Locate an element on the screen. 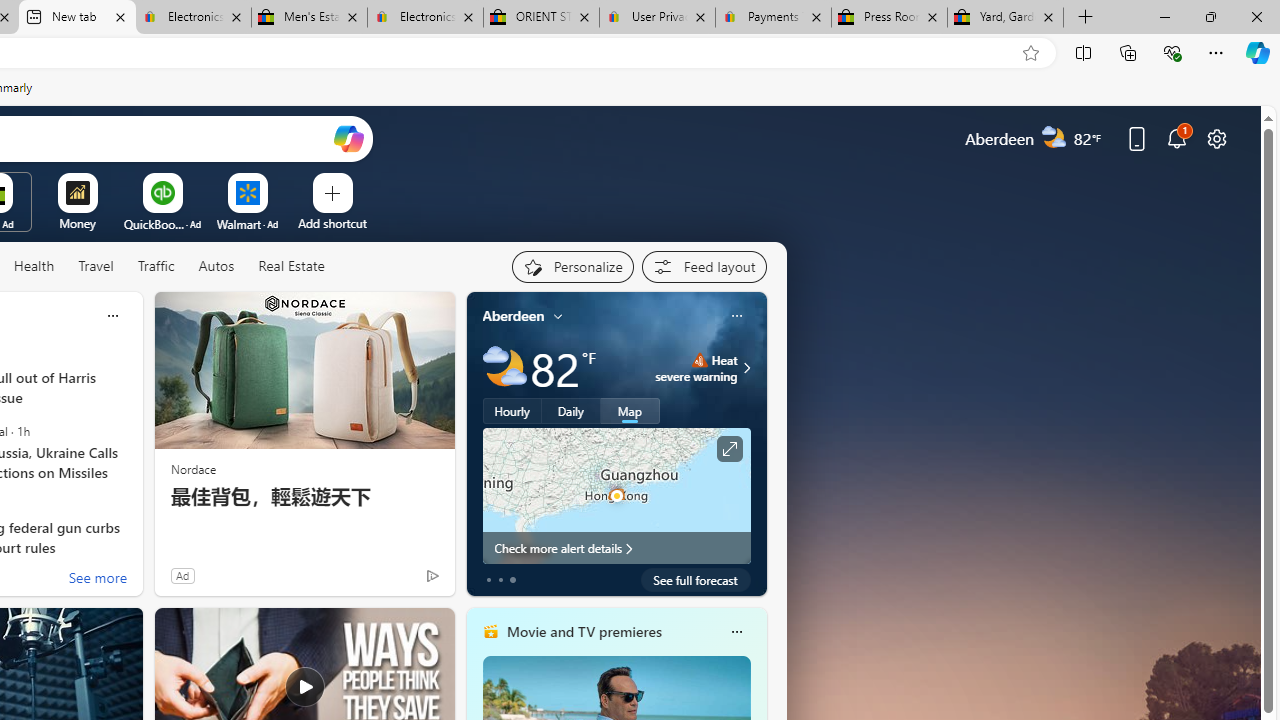  User Privacy Notice | eBay is located at coordinates (658, 18).